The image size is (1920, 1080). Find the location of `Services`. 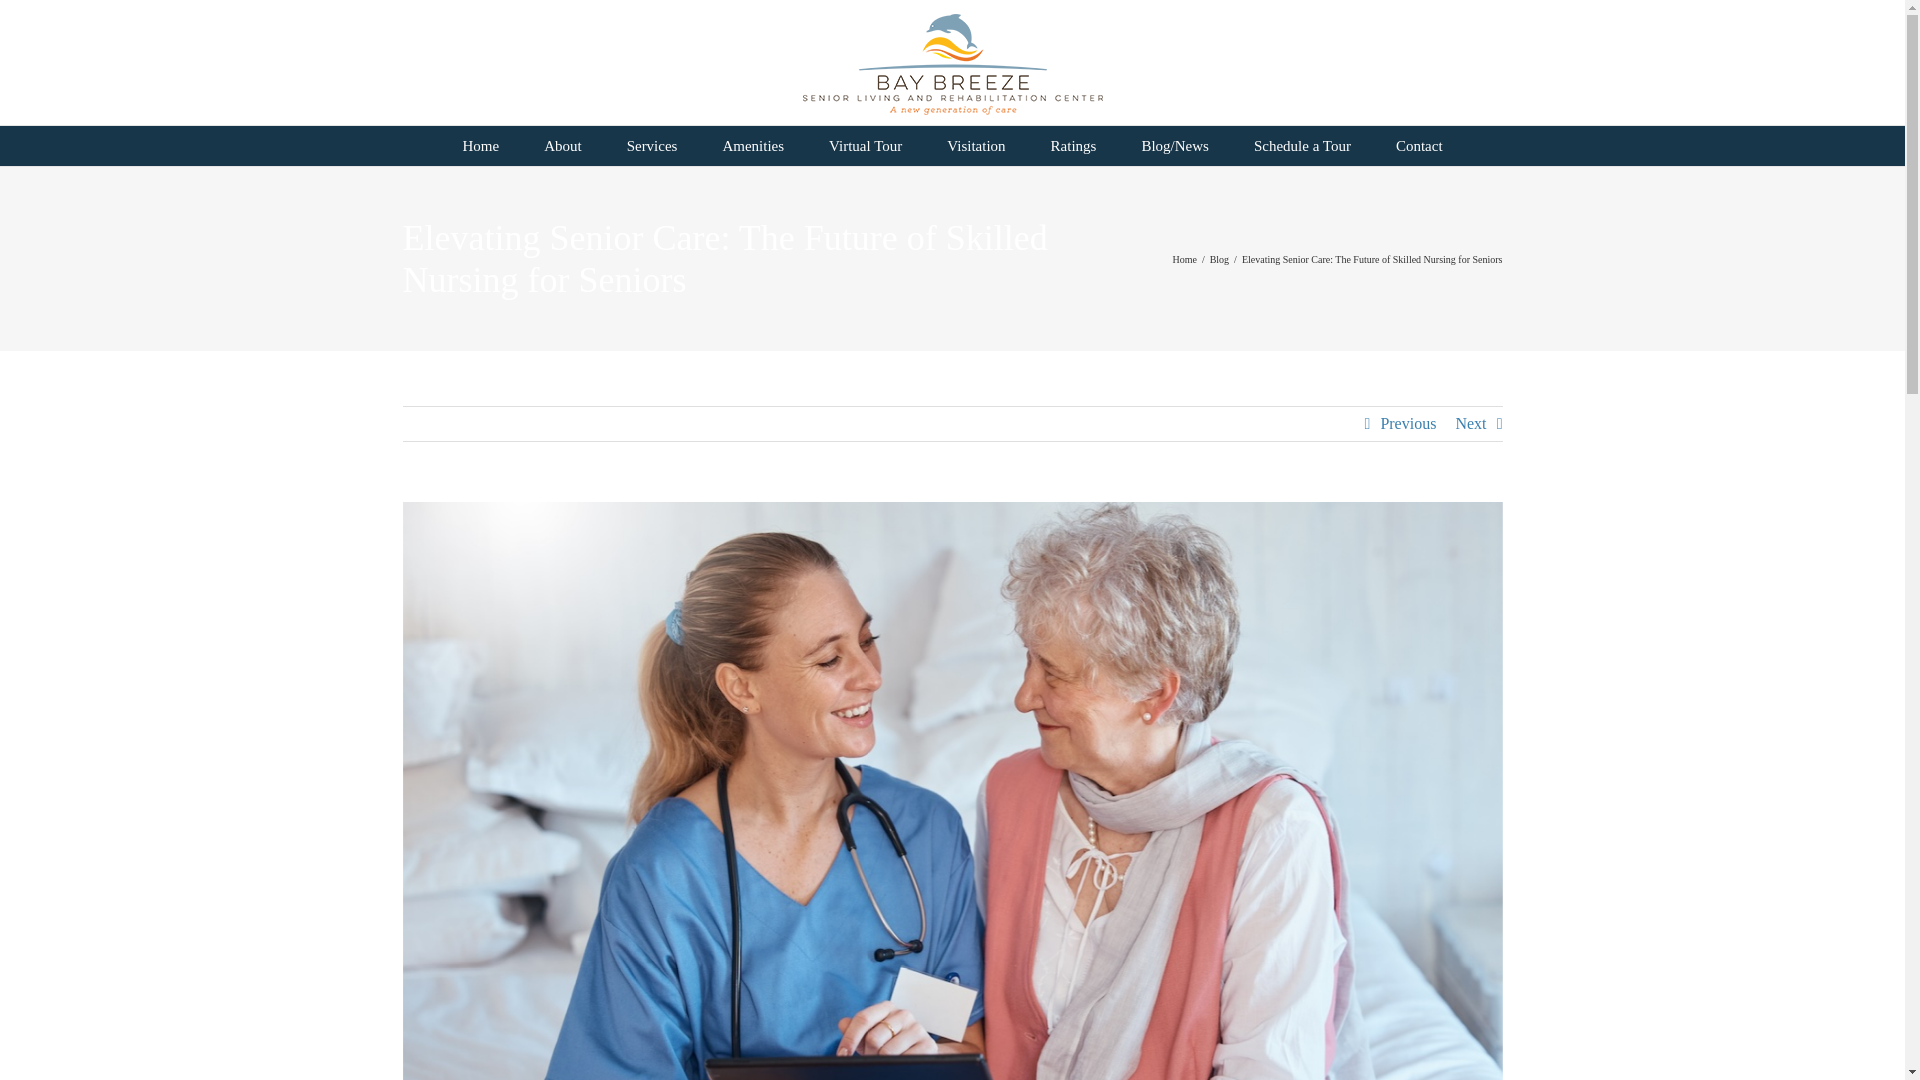

Services is located at coordinates (652, 146).